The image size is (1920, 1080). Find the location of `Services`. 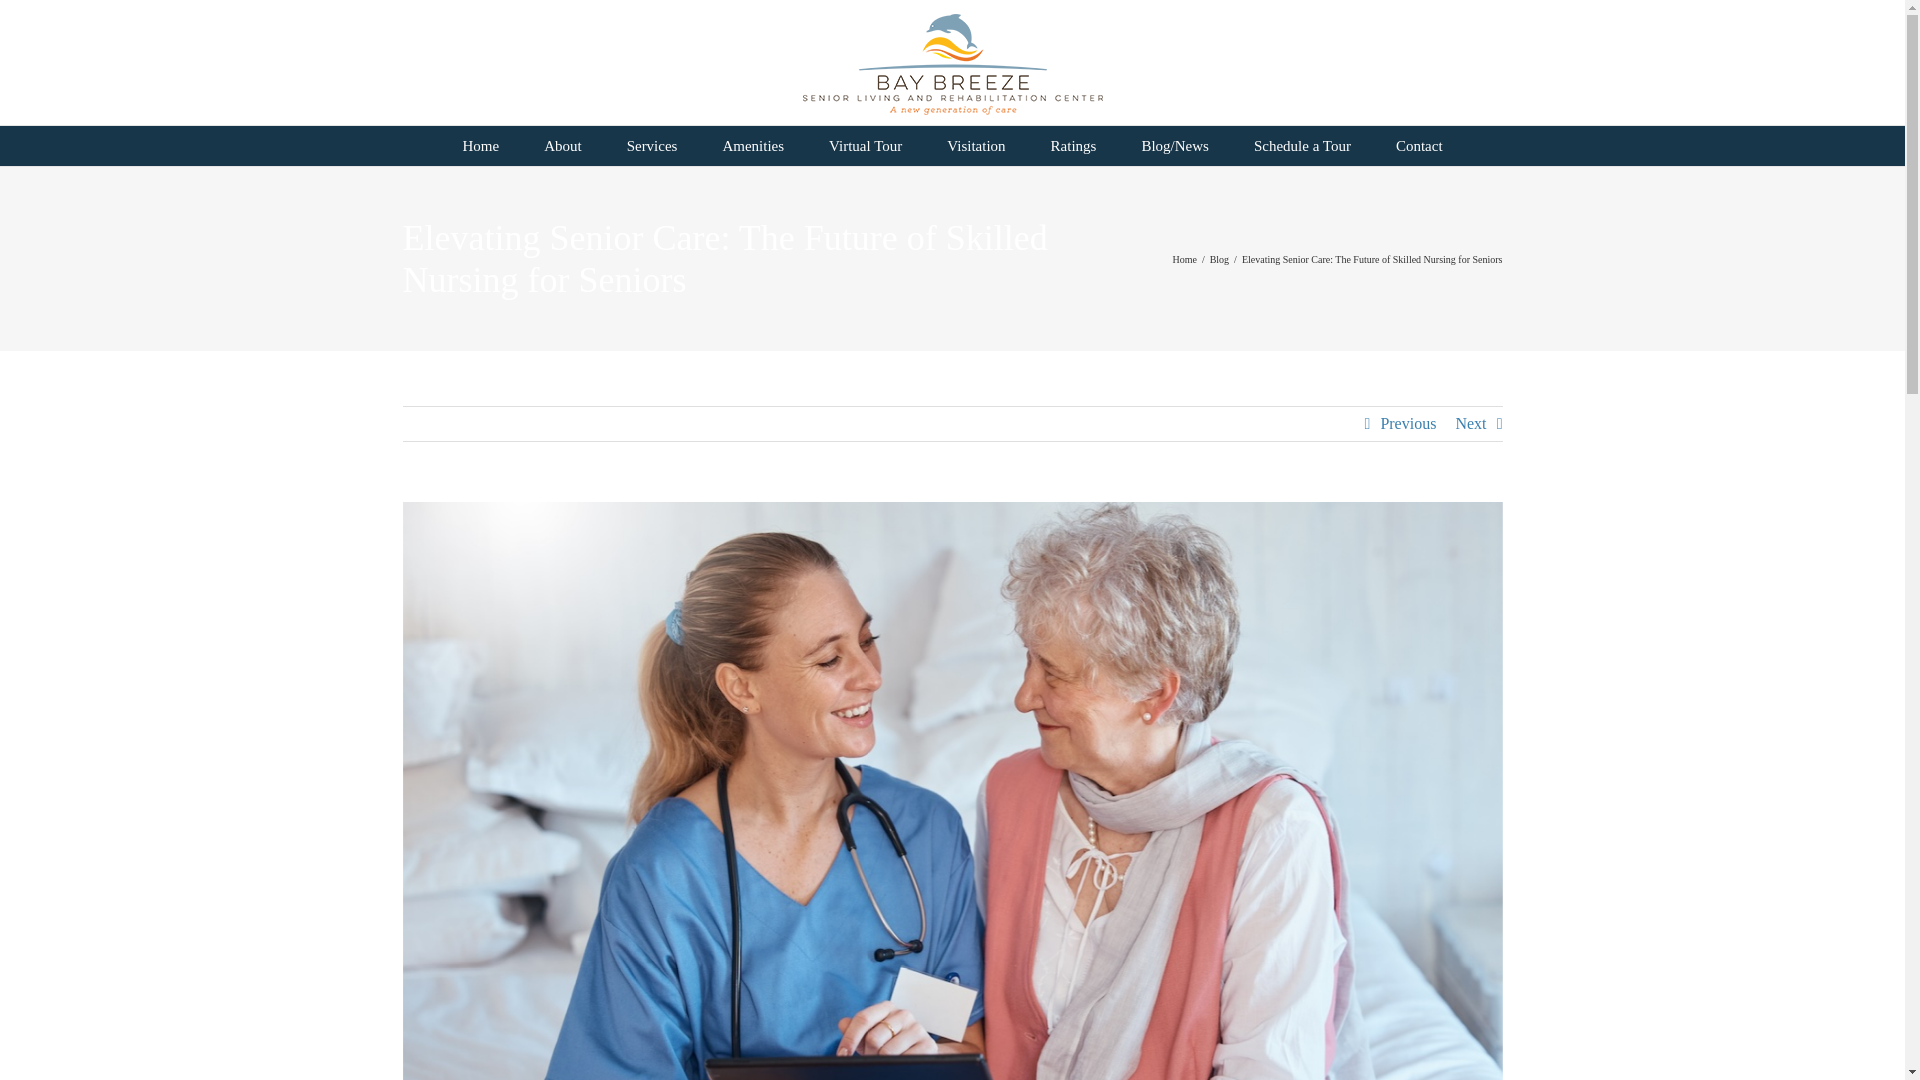

Services is located at coordinates (652, 146).